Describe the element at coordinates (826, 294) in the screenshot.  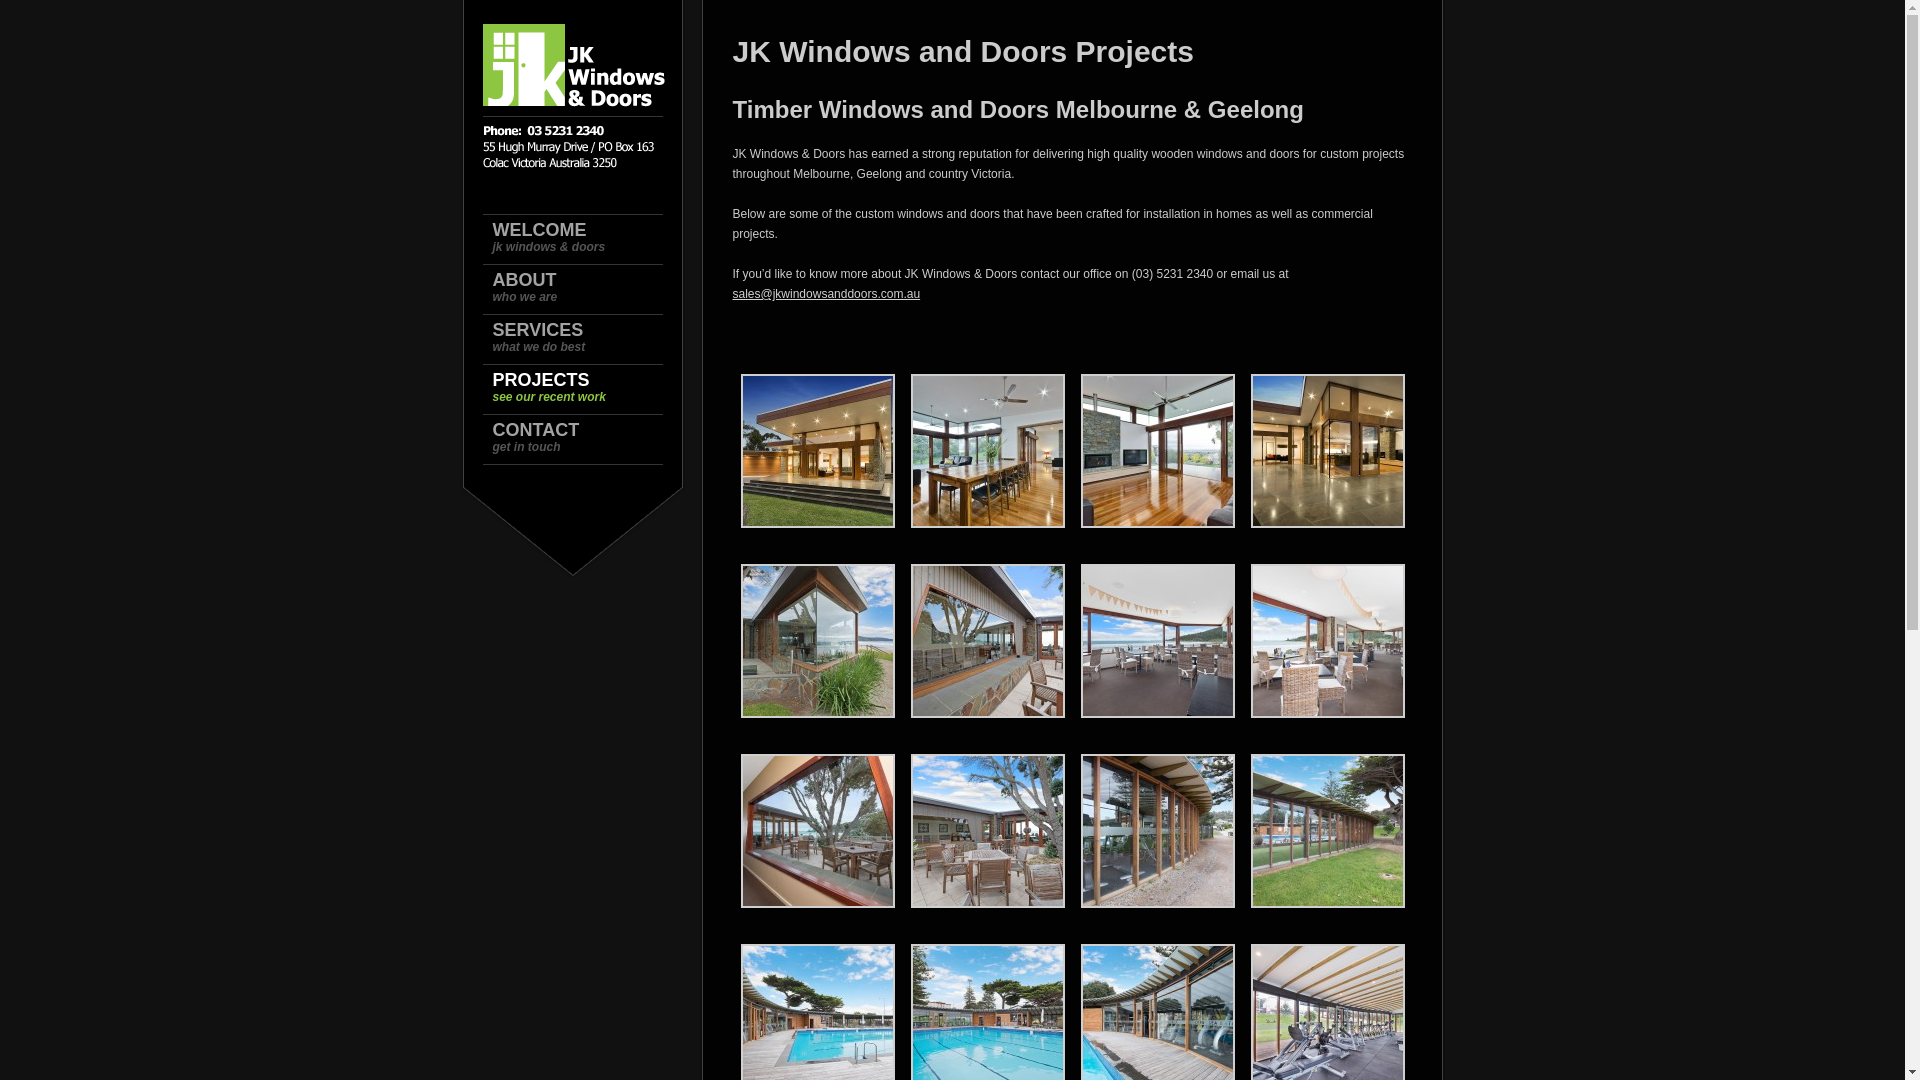
I see `sales@jkwindowsanddoors.com.au` at that location.